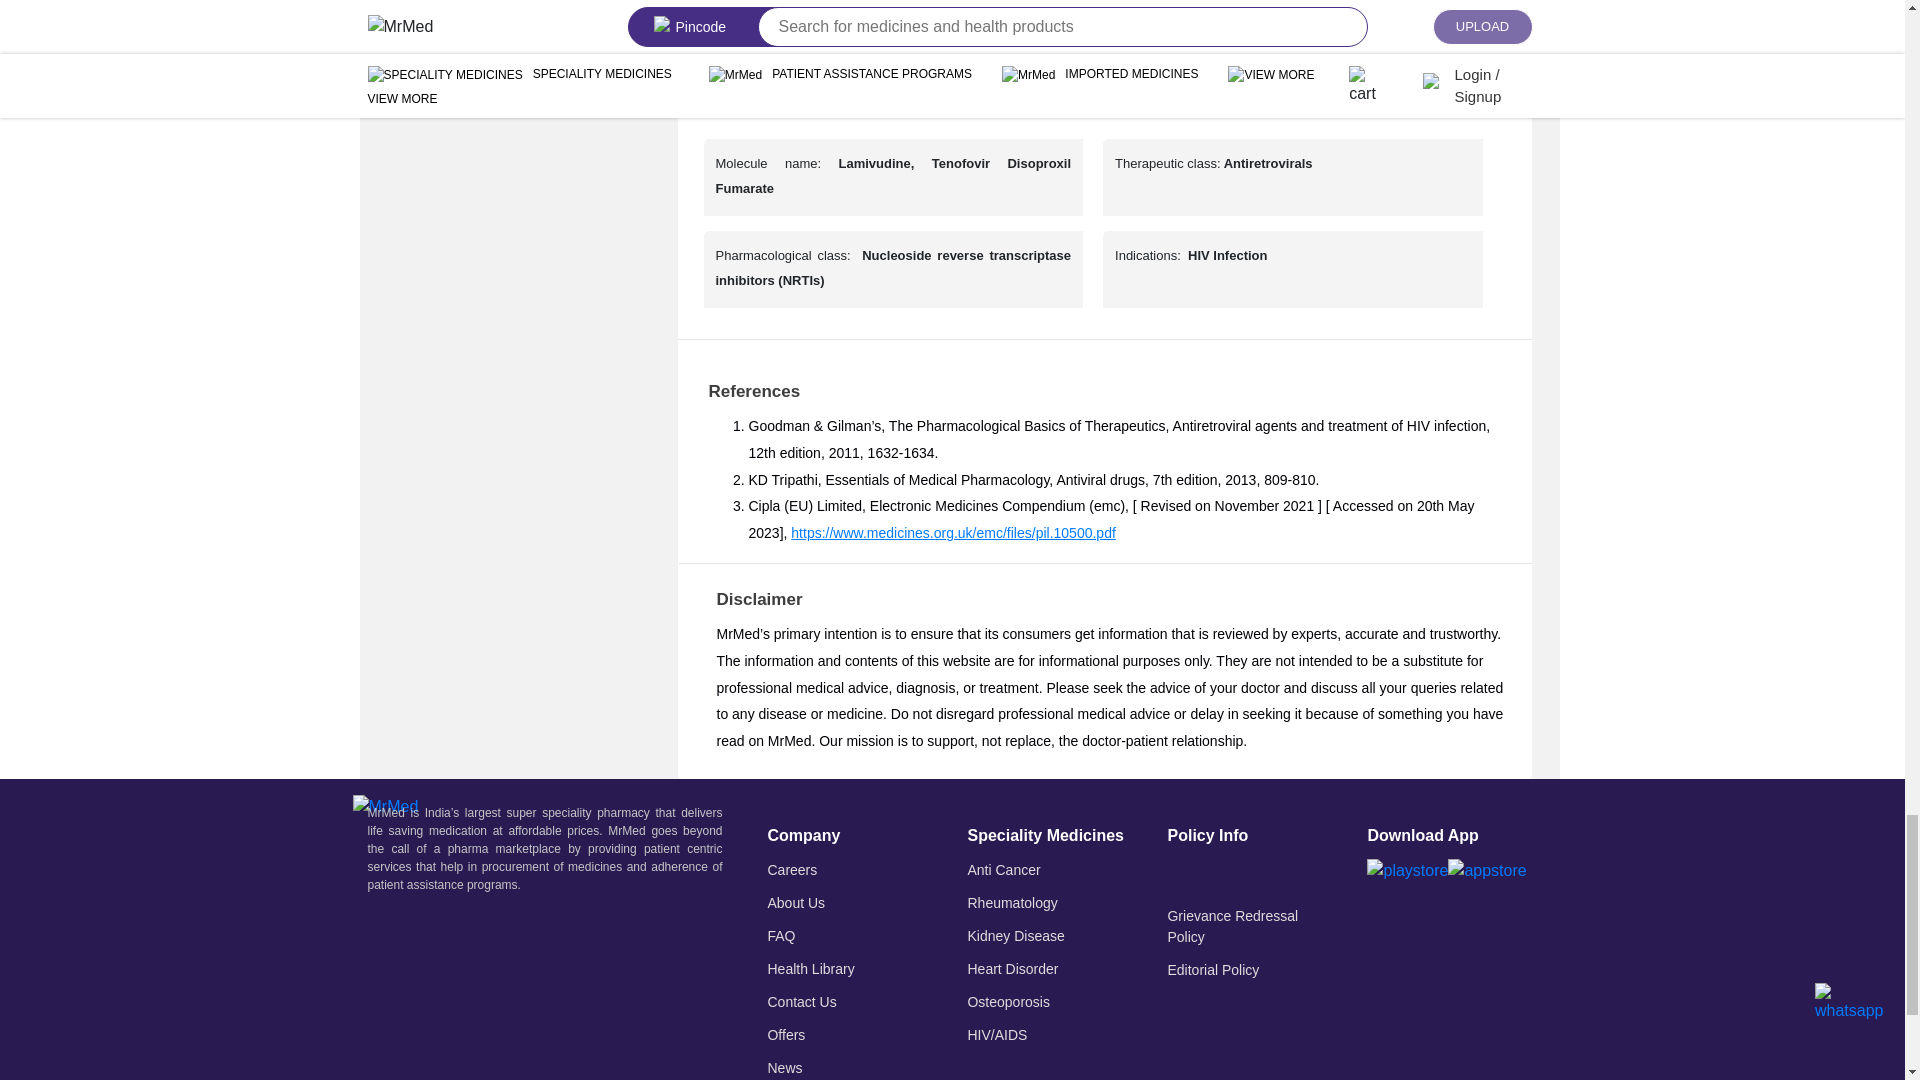 This screenshot has height=1080, width=1920. I want to click on Careers, so click(792, 869).